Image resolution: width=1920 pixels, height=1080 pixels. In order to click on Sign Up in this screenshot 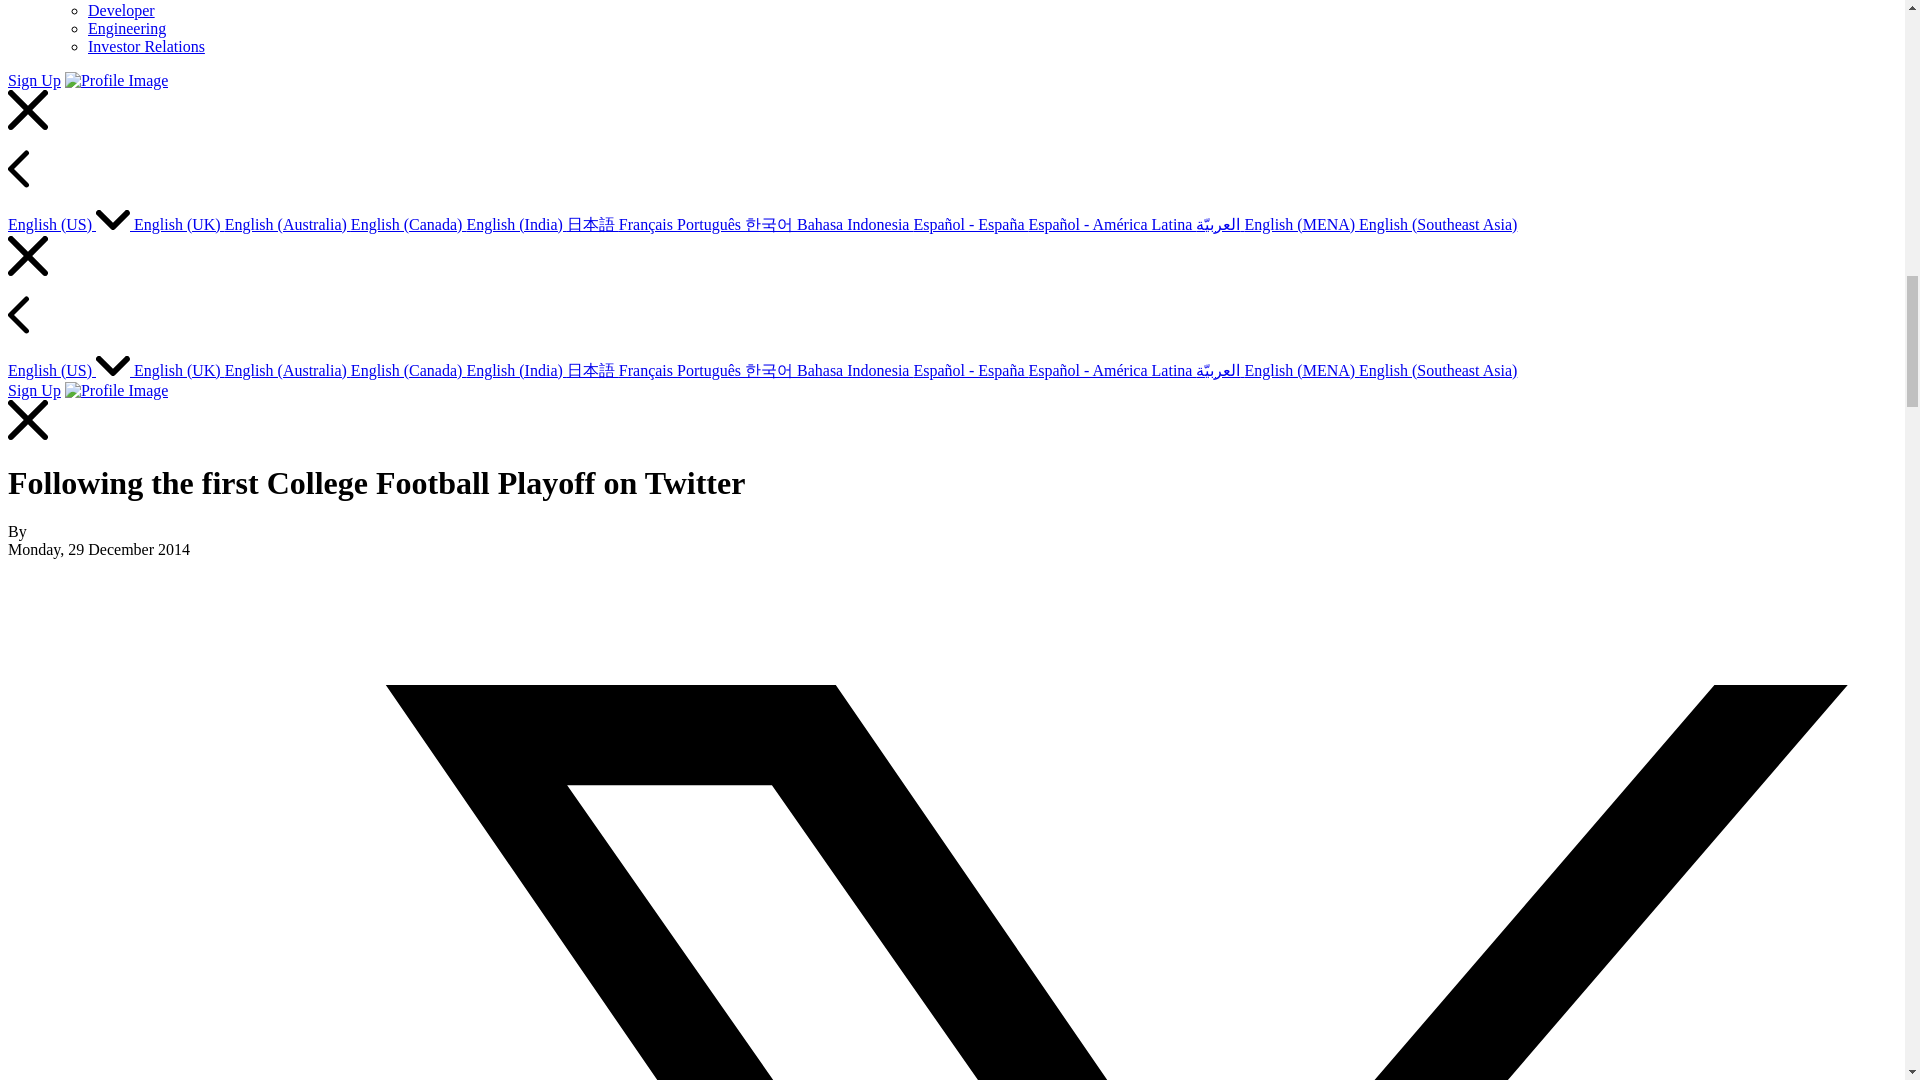, I will do `click(34, 80)`.